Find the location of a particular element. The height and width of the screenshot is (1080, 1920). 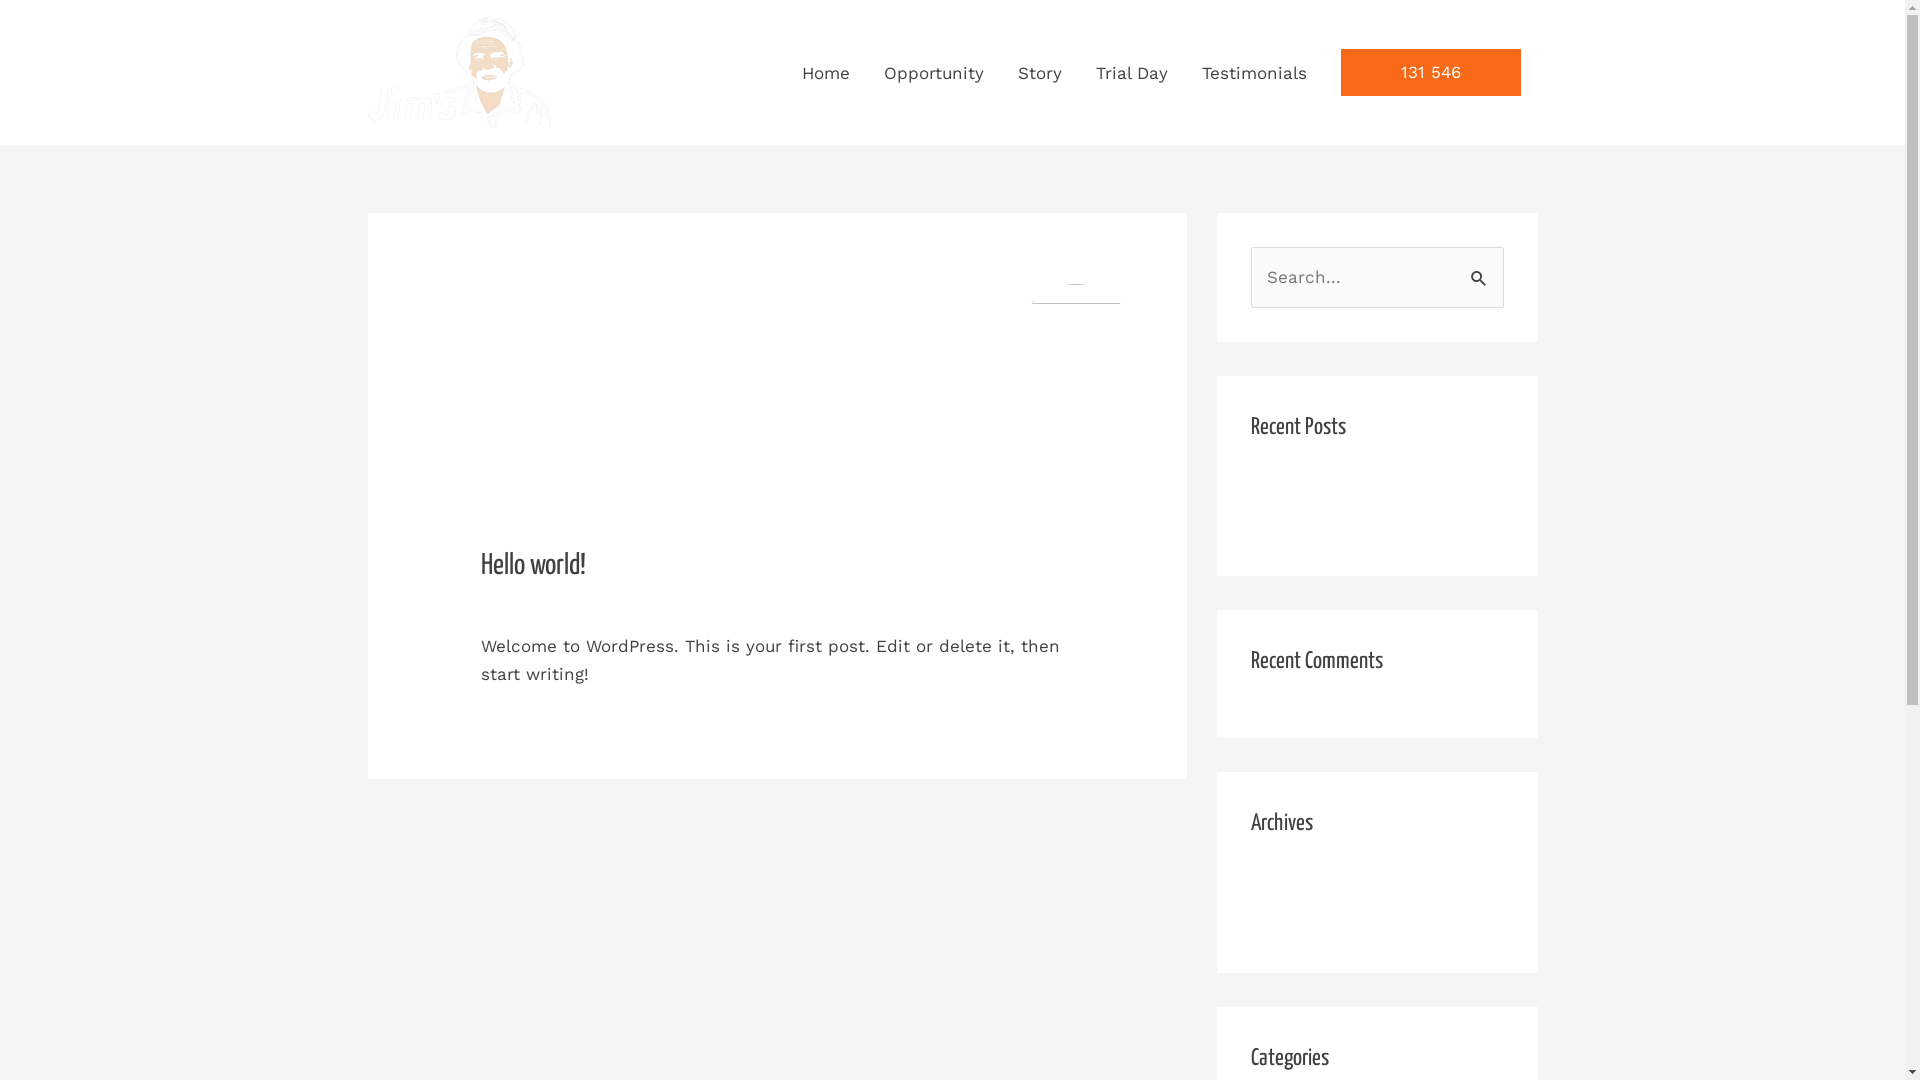

Hello world! is located at coordinates (534, 566).